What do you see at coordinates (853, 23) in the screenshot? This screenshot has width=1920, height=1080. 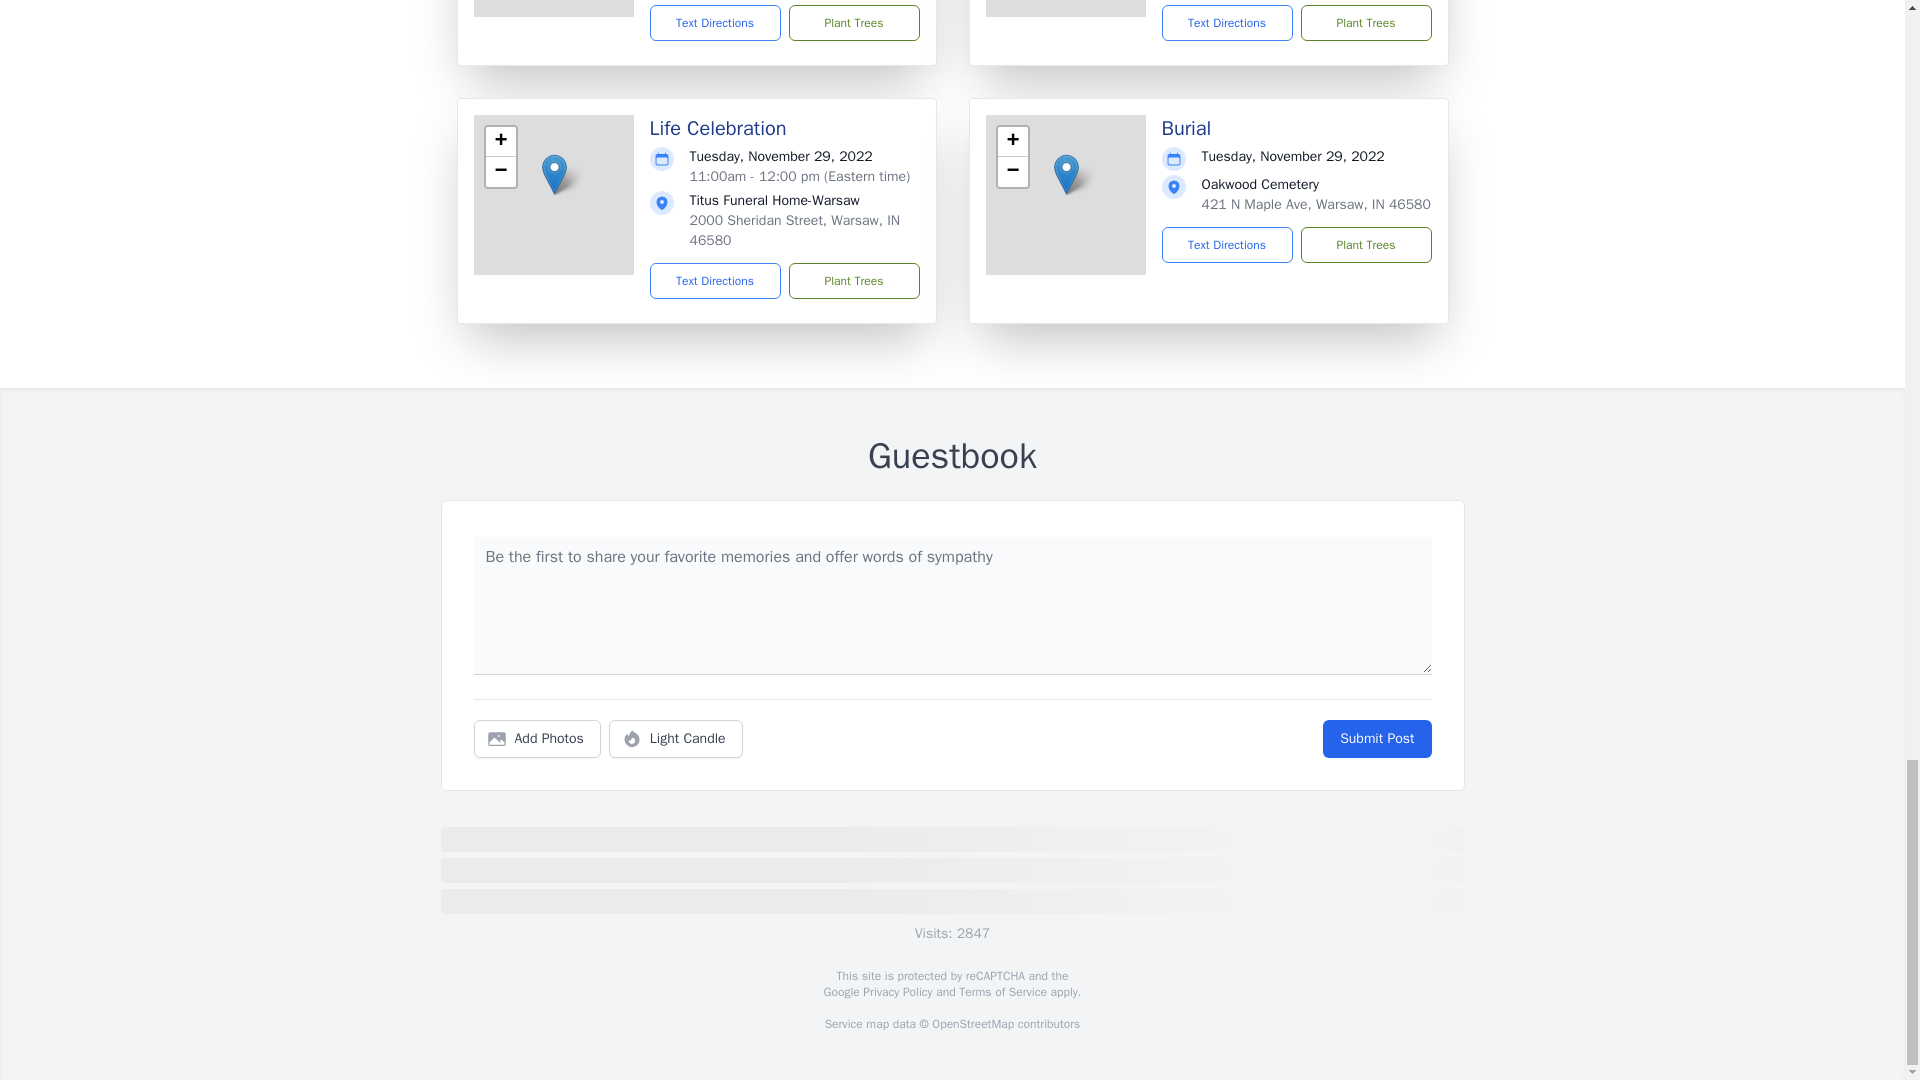 I see `Plant Trees` at bounding box center [853, 23].